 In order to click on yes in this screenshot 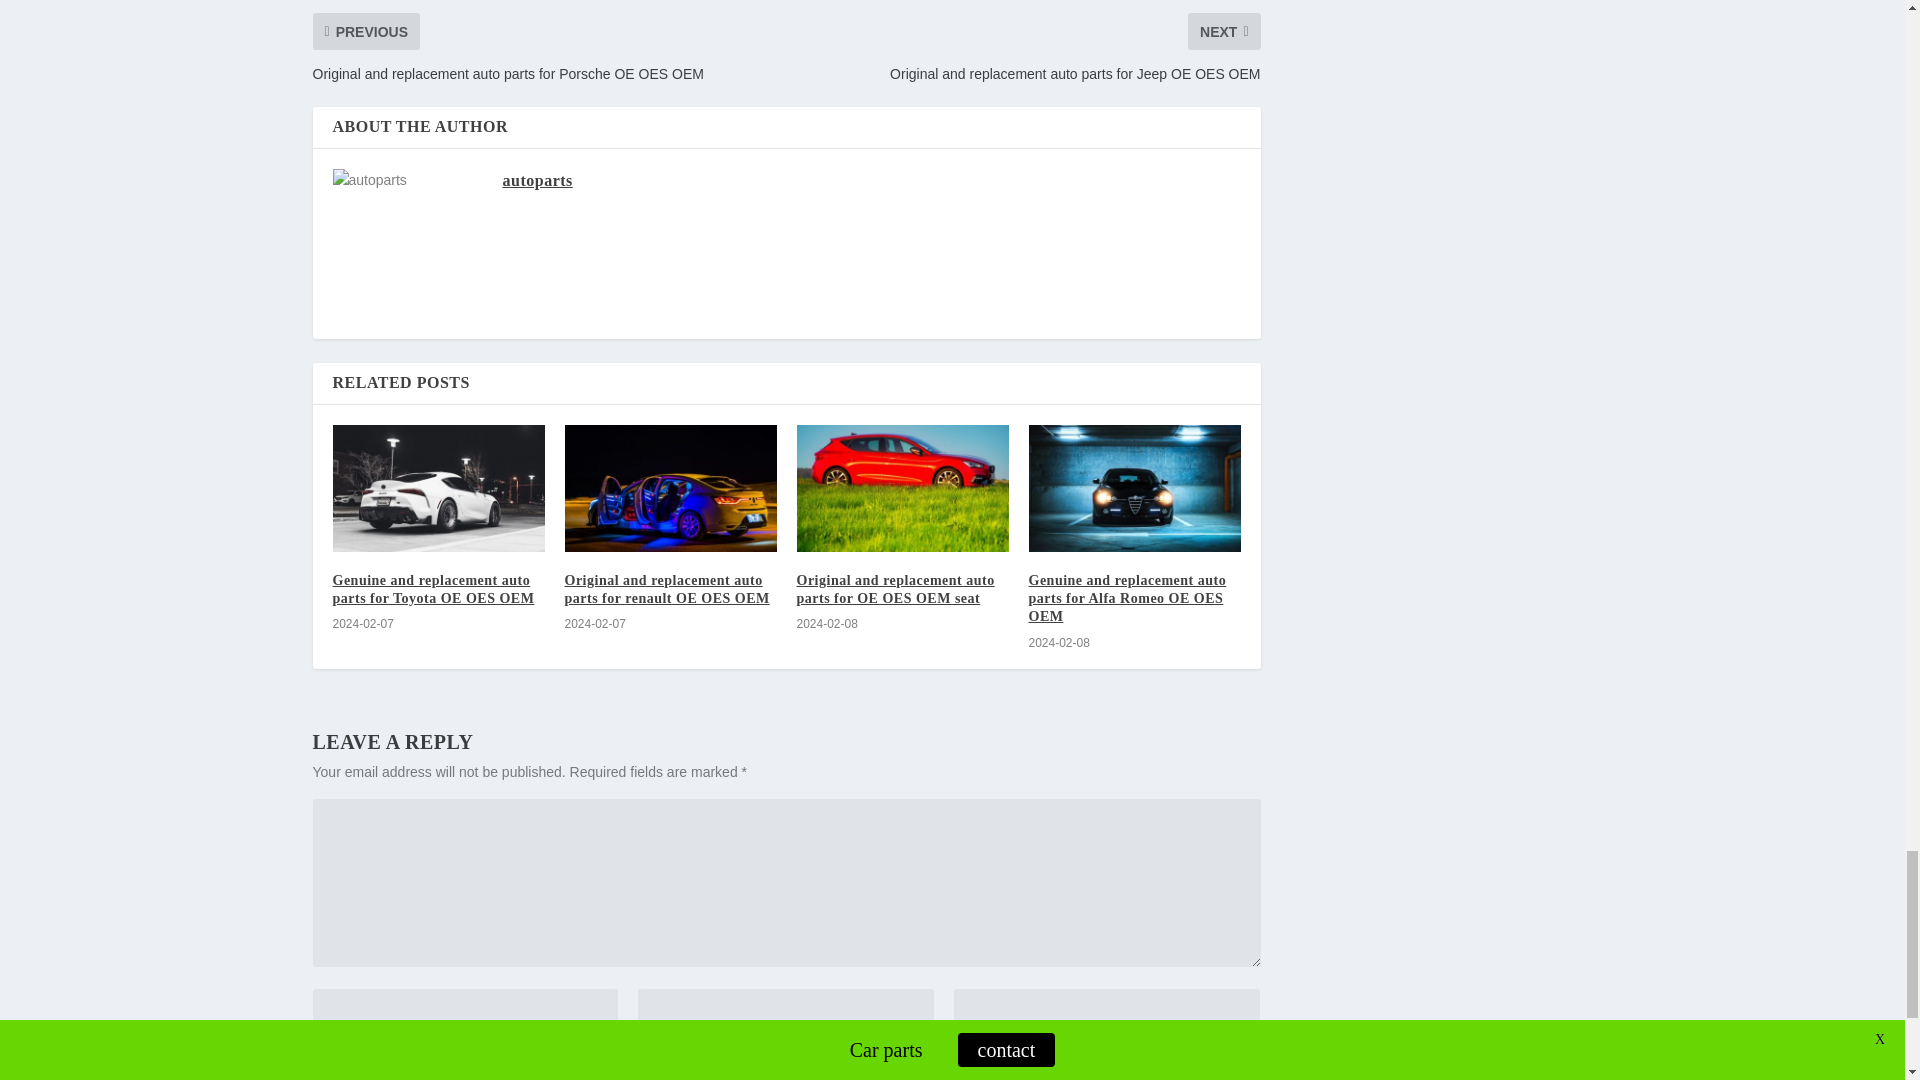, I will do `click(322, 1058)`.